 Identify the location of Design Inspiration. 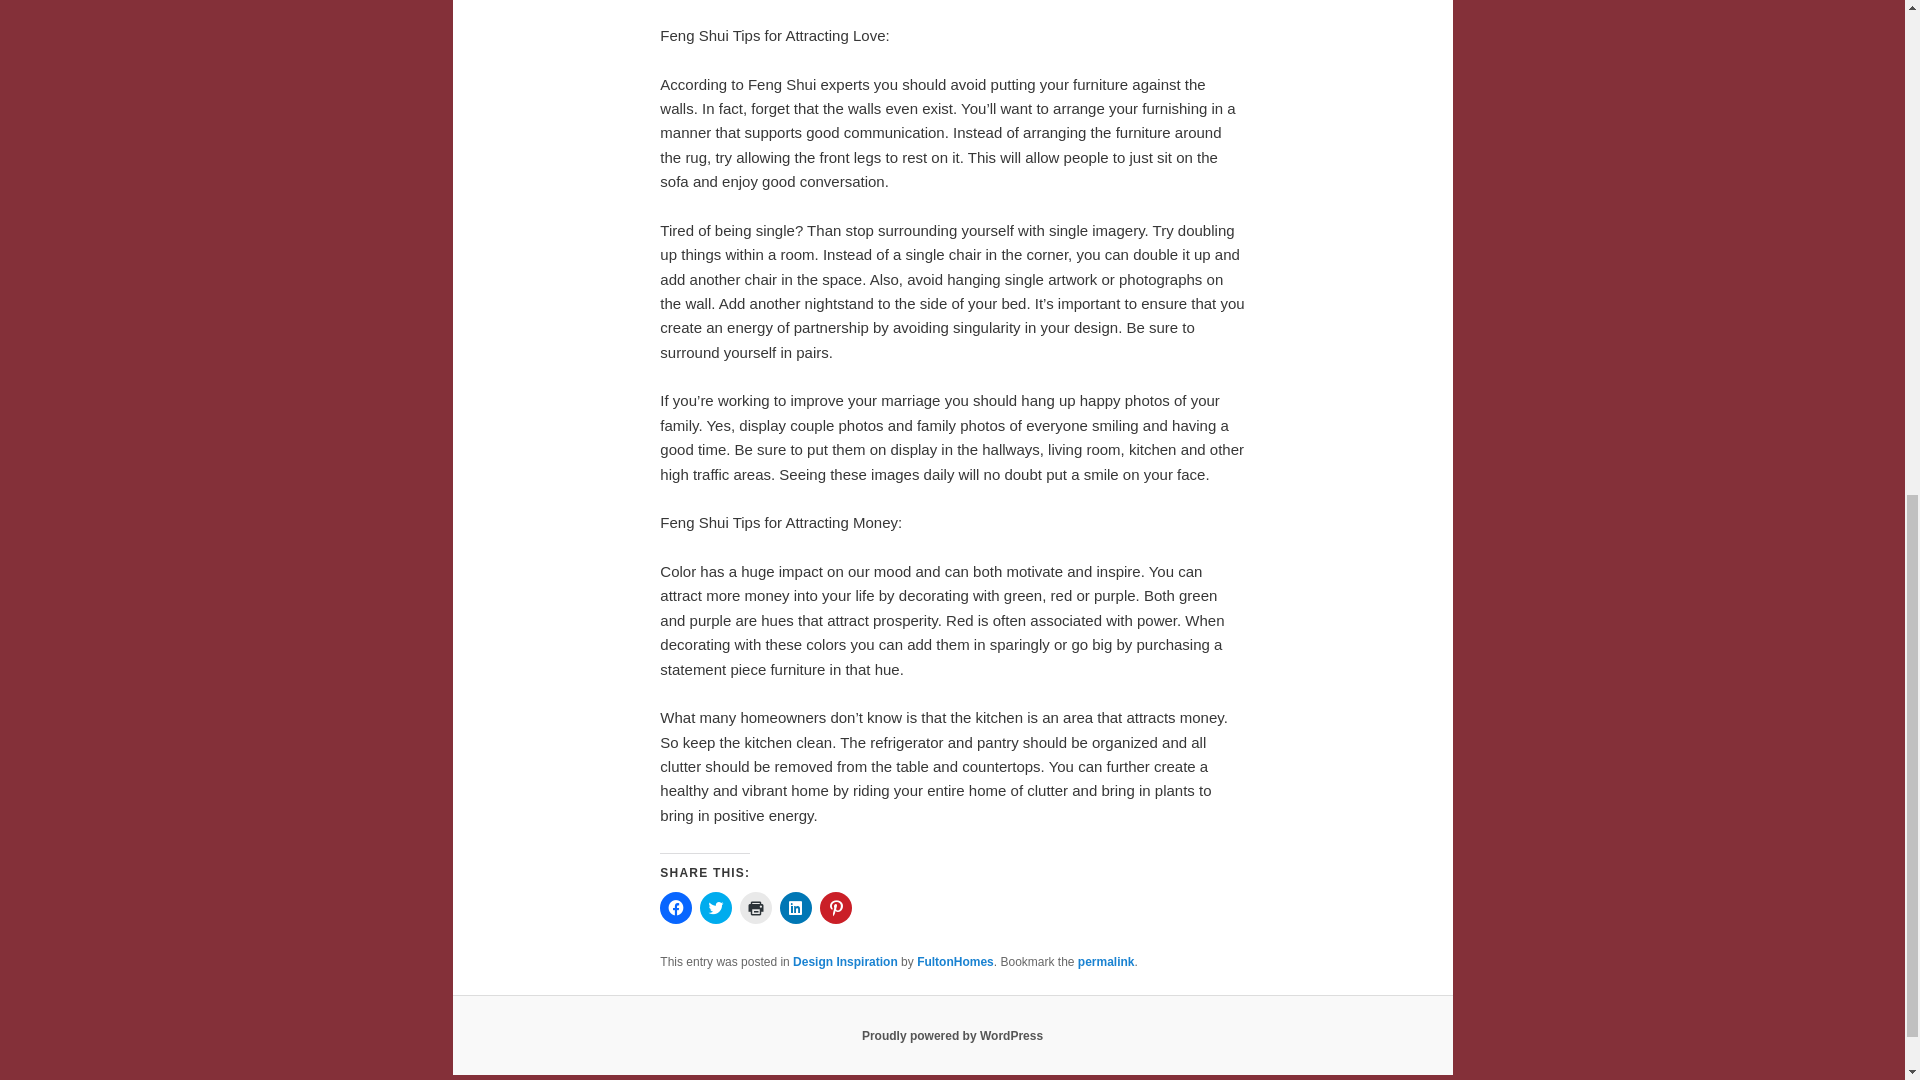
(845, 961).